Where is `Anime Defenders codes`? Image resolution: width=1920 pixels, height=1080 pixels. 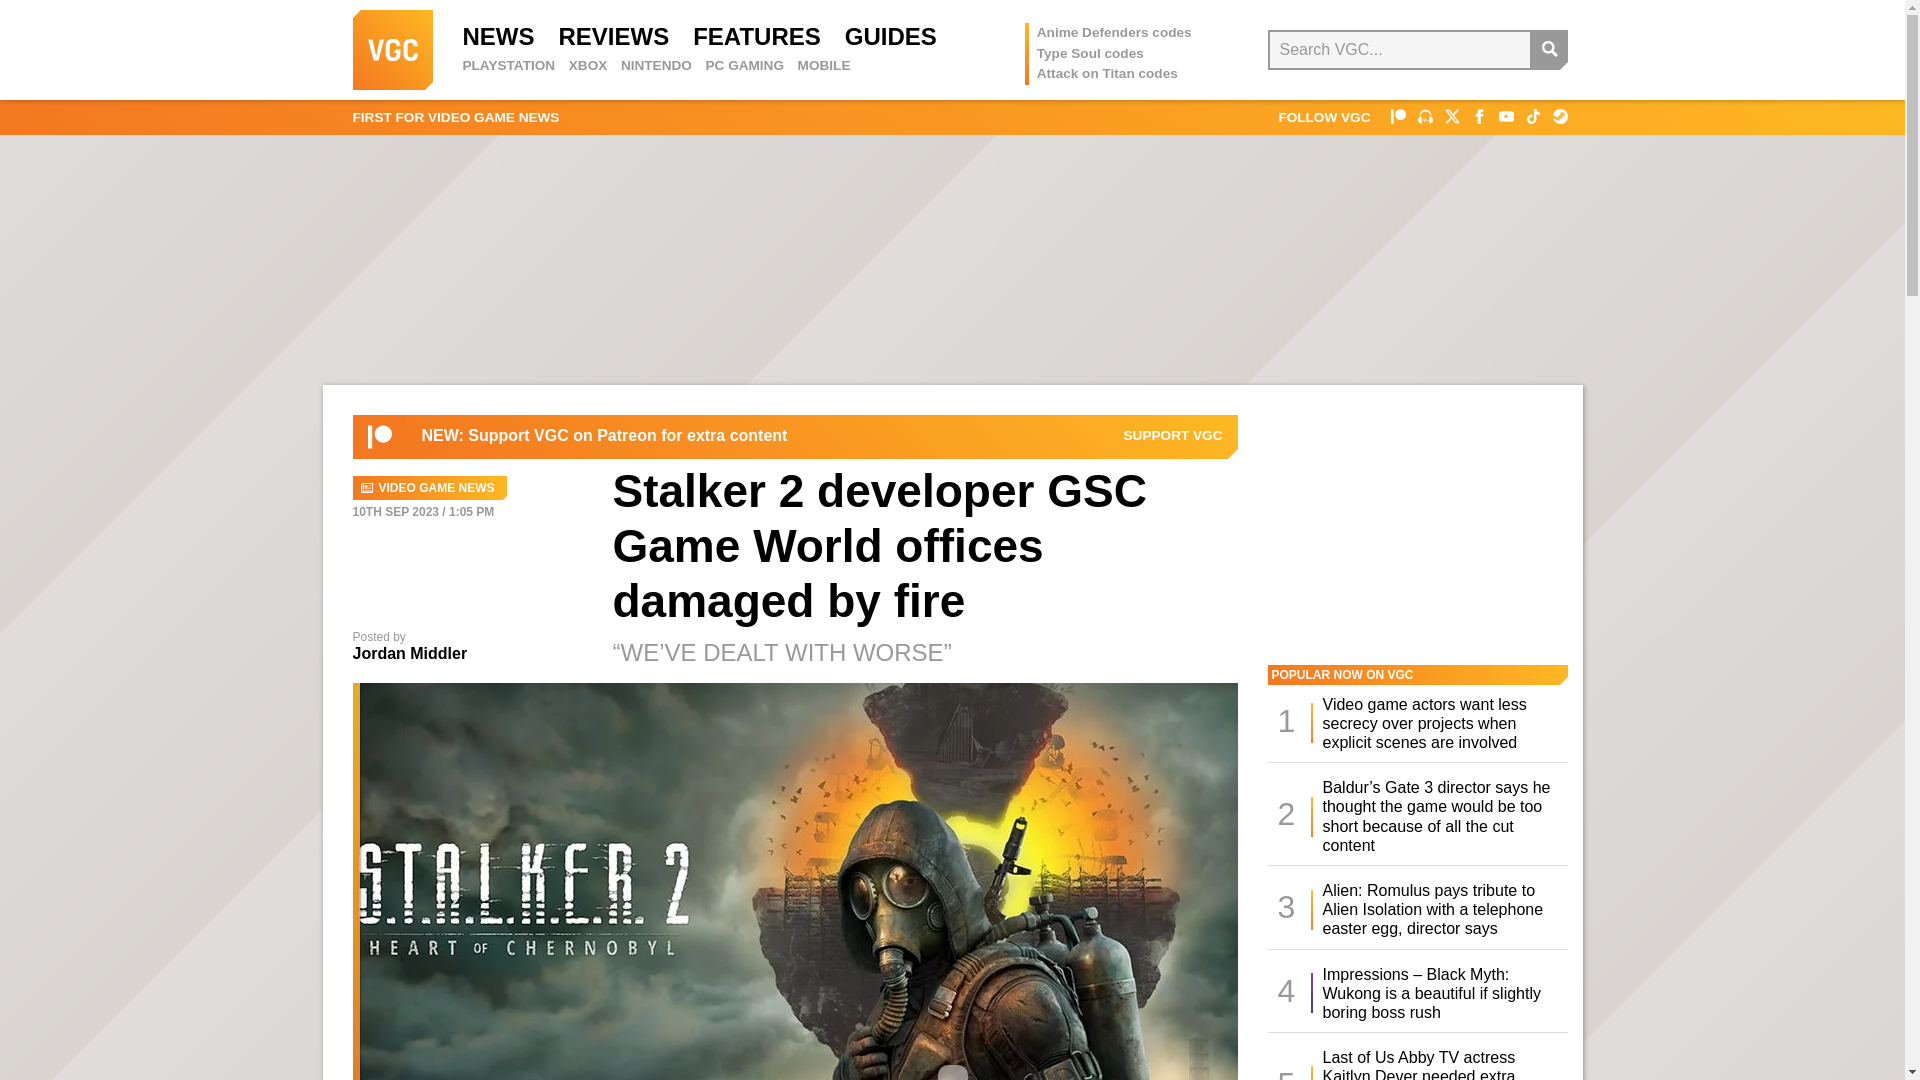
Anime Defenders codes is located at coordinates (1114, 32).